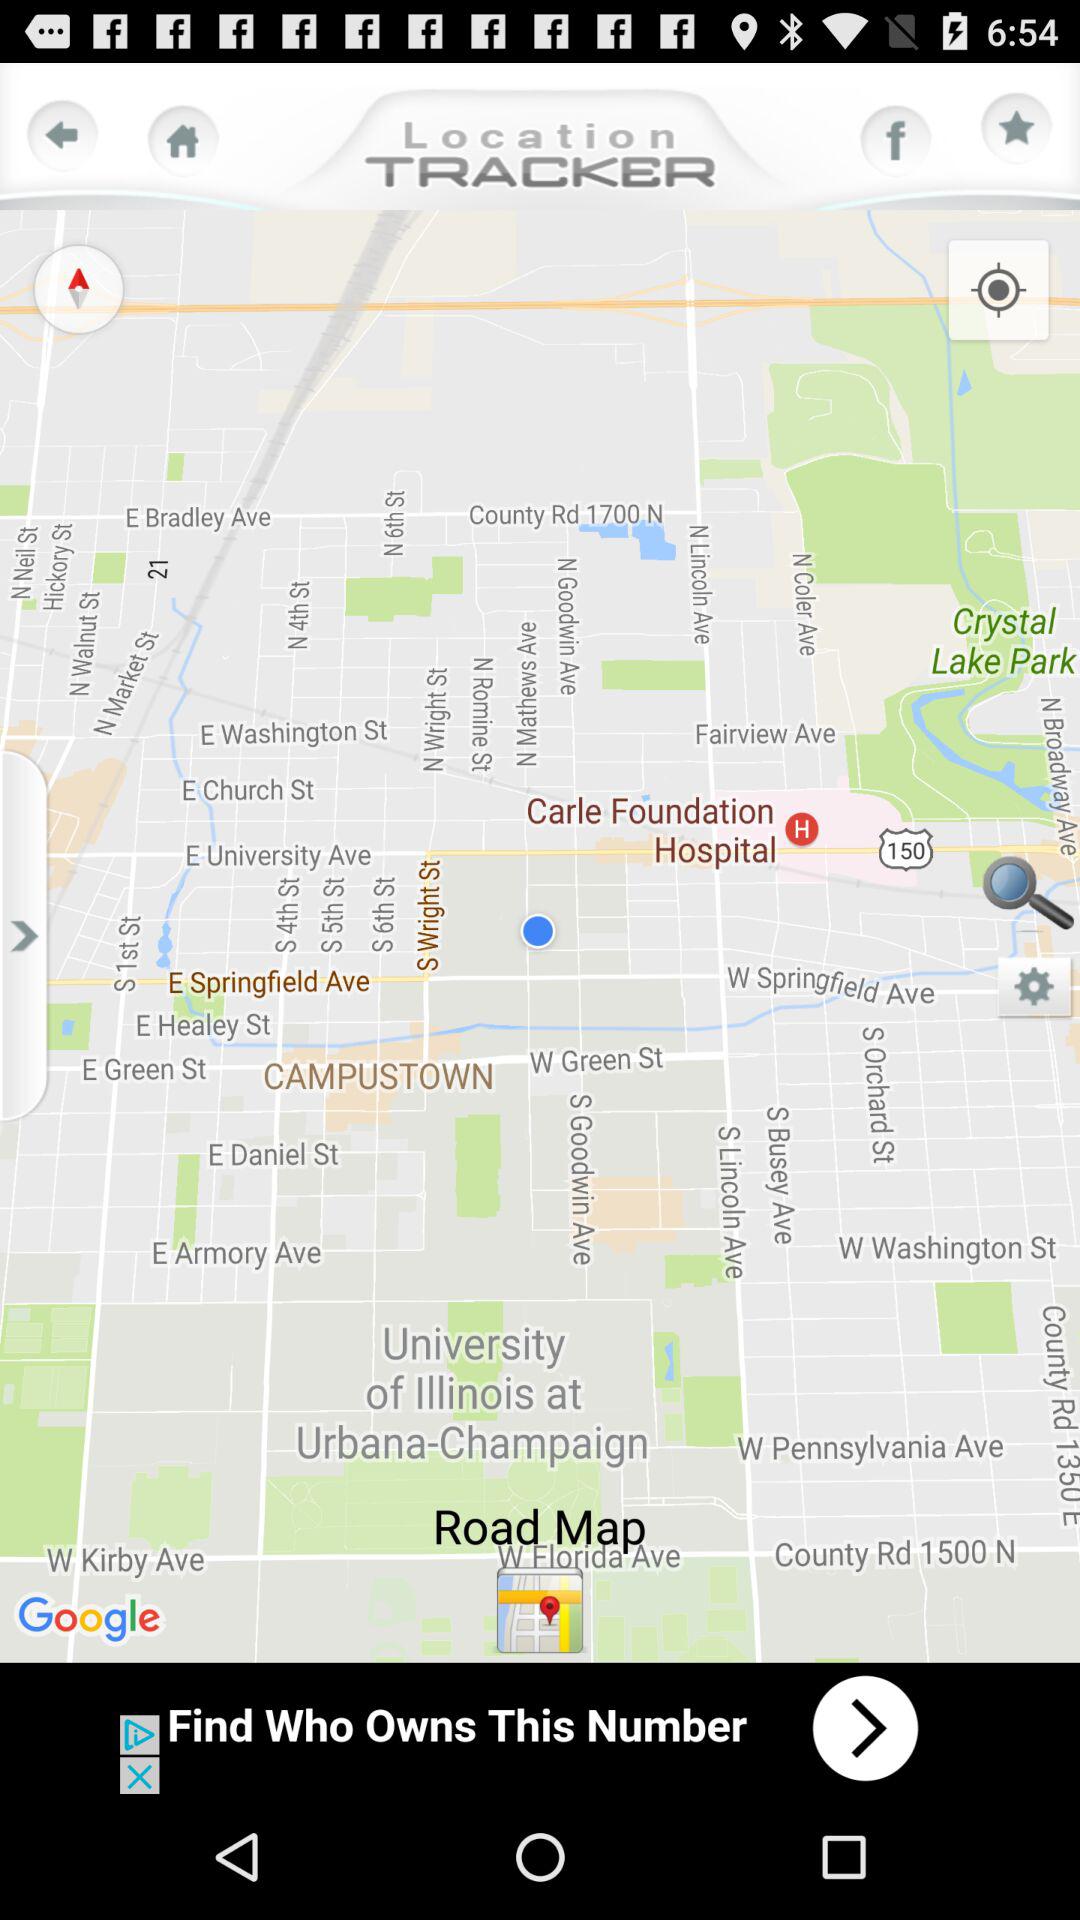  Describe the element at coordinates (1028, 898) in the screenshot. I see `search option` at that location.